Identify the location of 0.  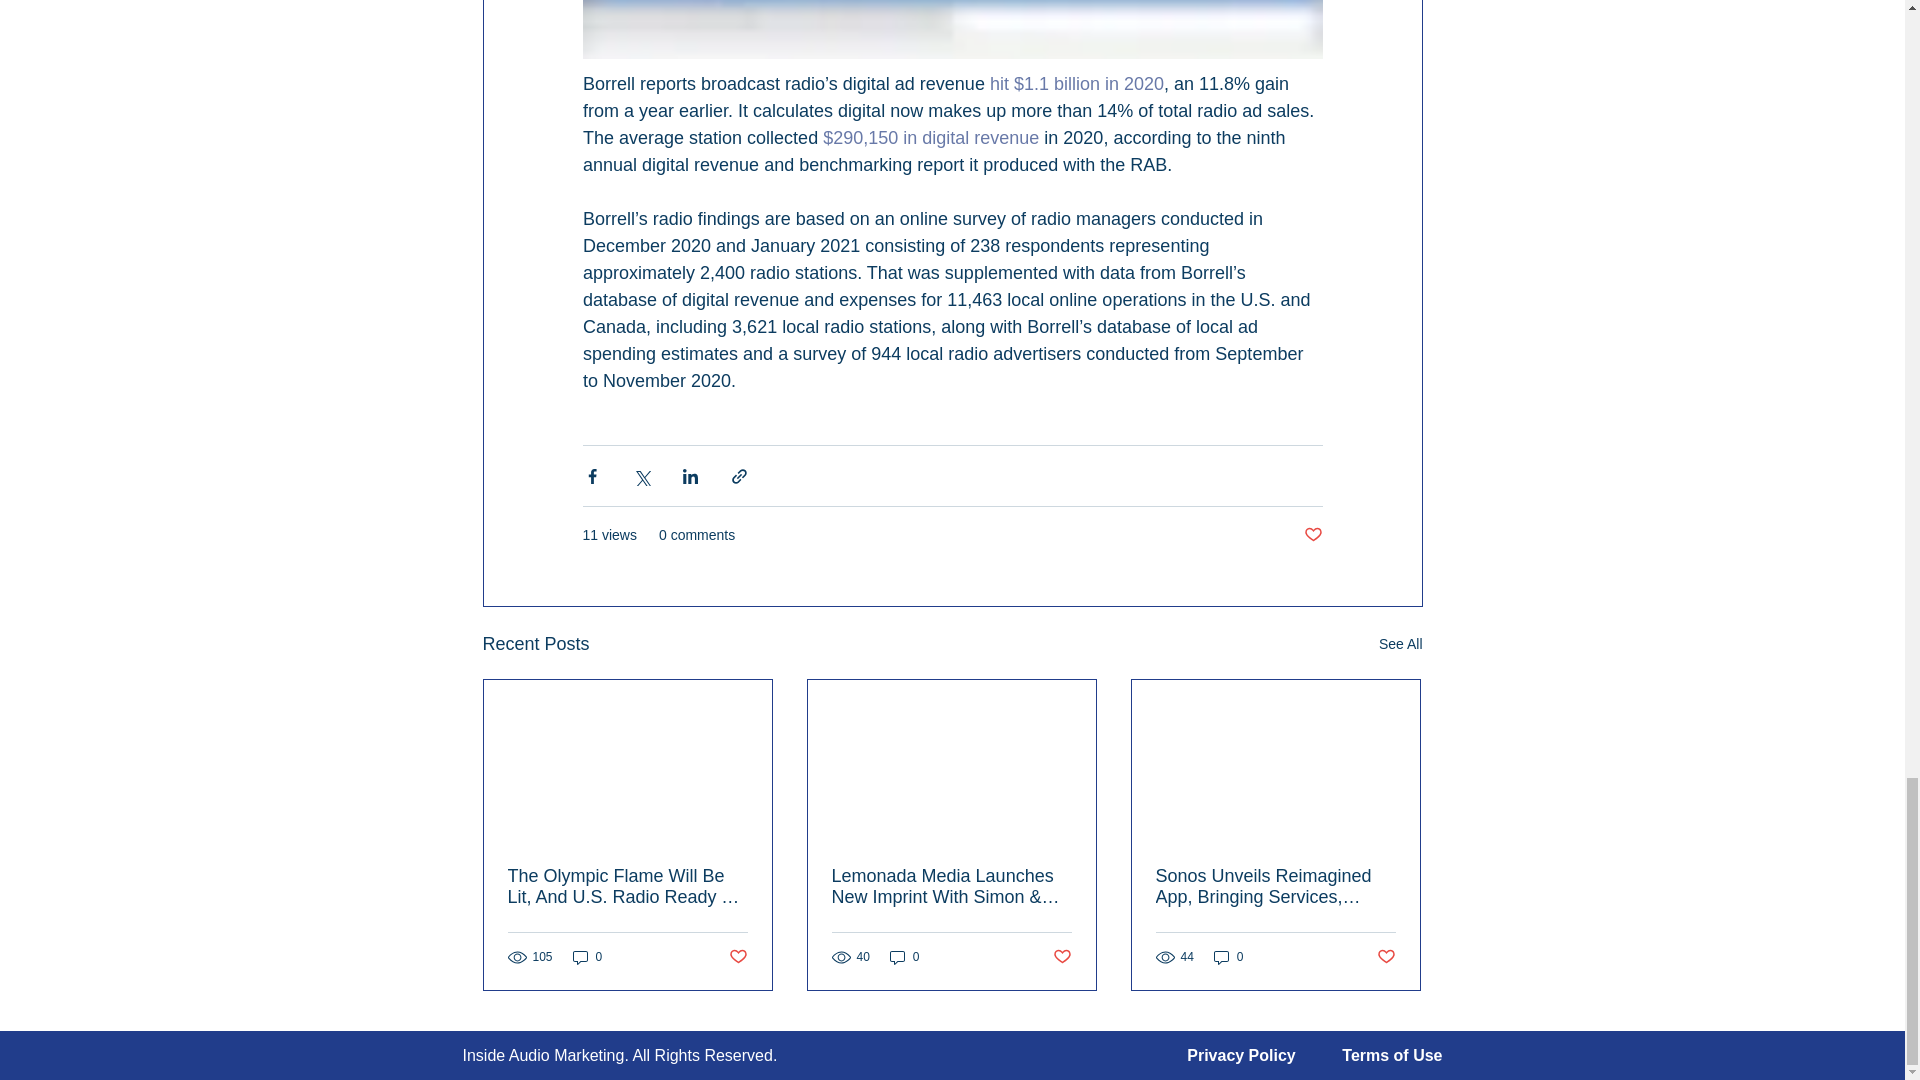
(904, 957).